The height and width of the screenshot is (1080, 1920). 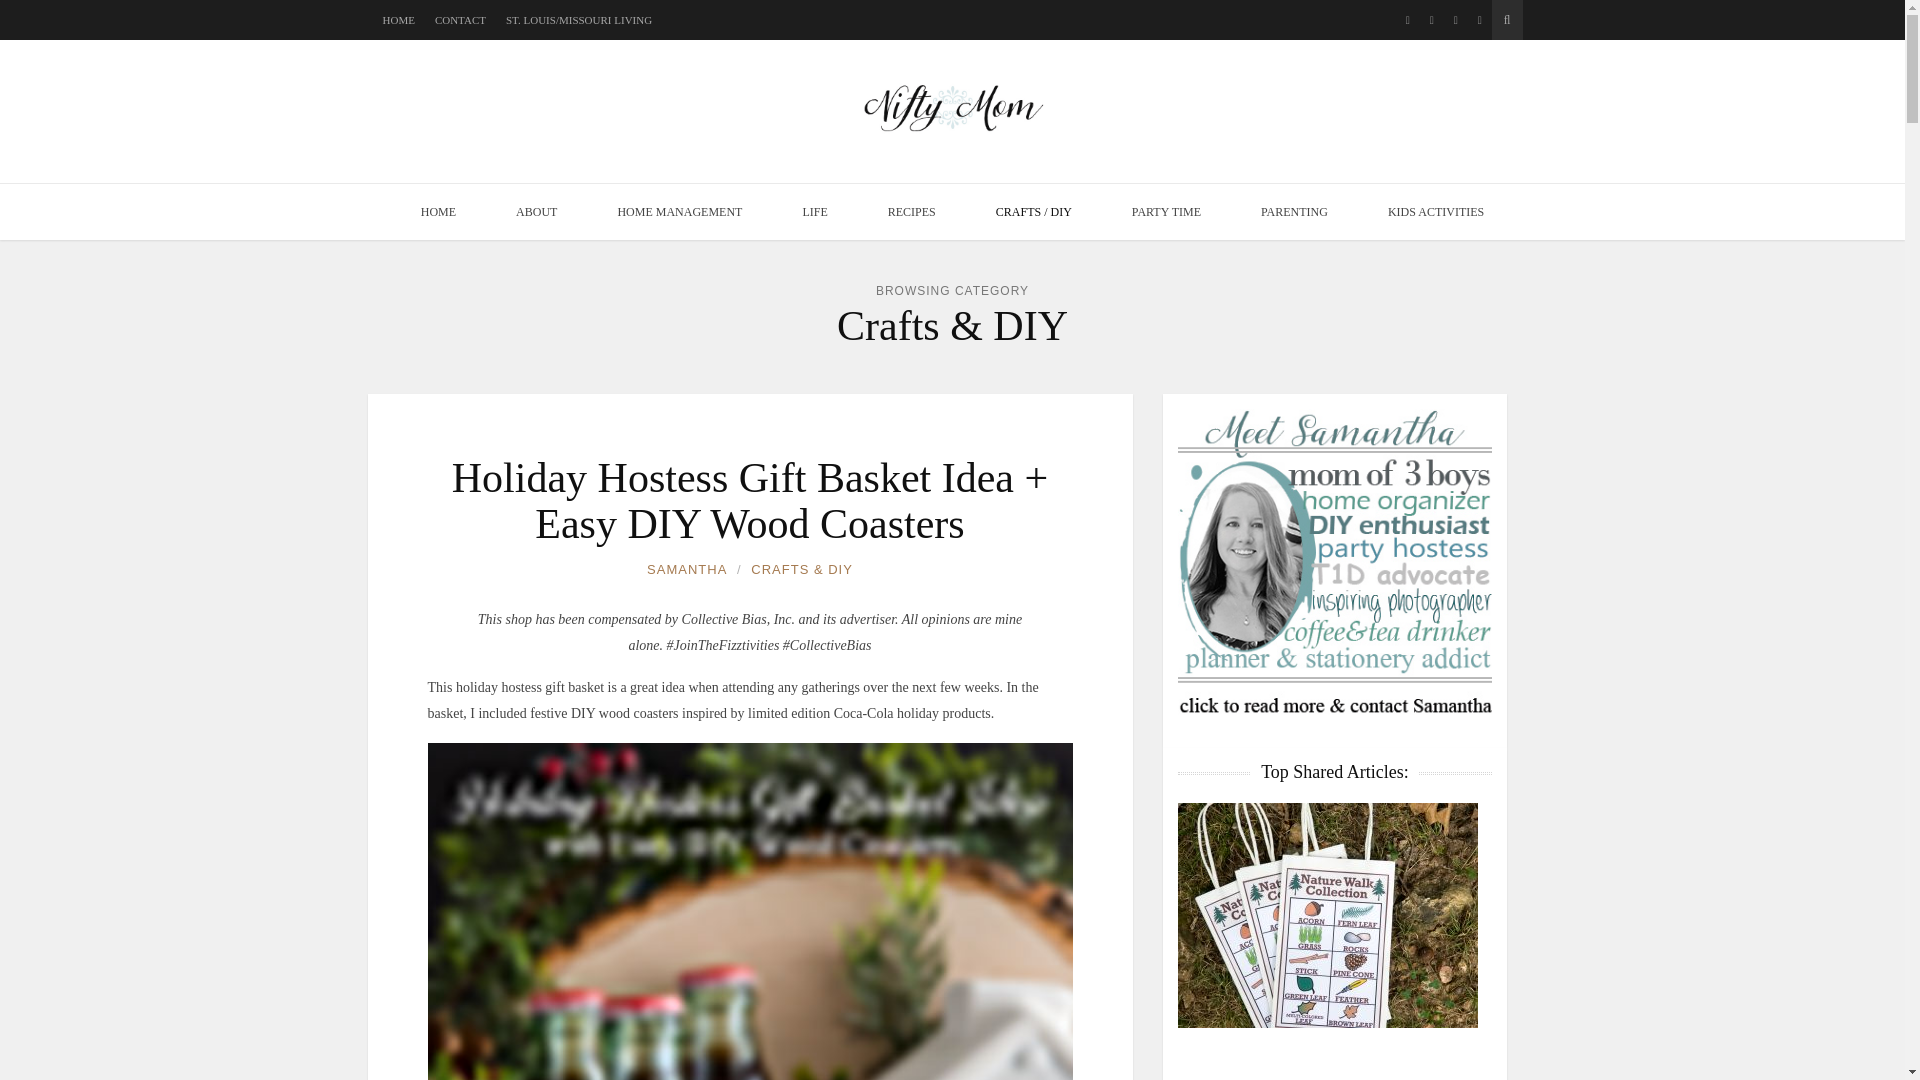 What do you see at coordinates (1294, 211) in the screenshot?
I see `PARENTING` at bounding box center [1294, 211].